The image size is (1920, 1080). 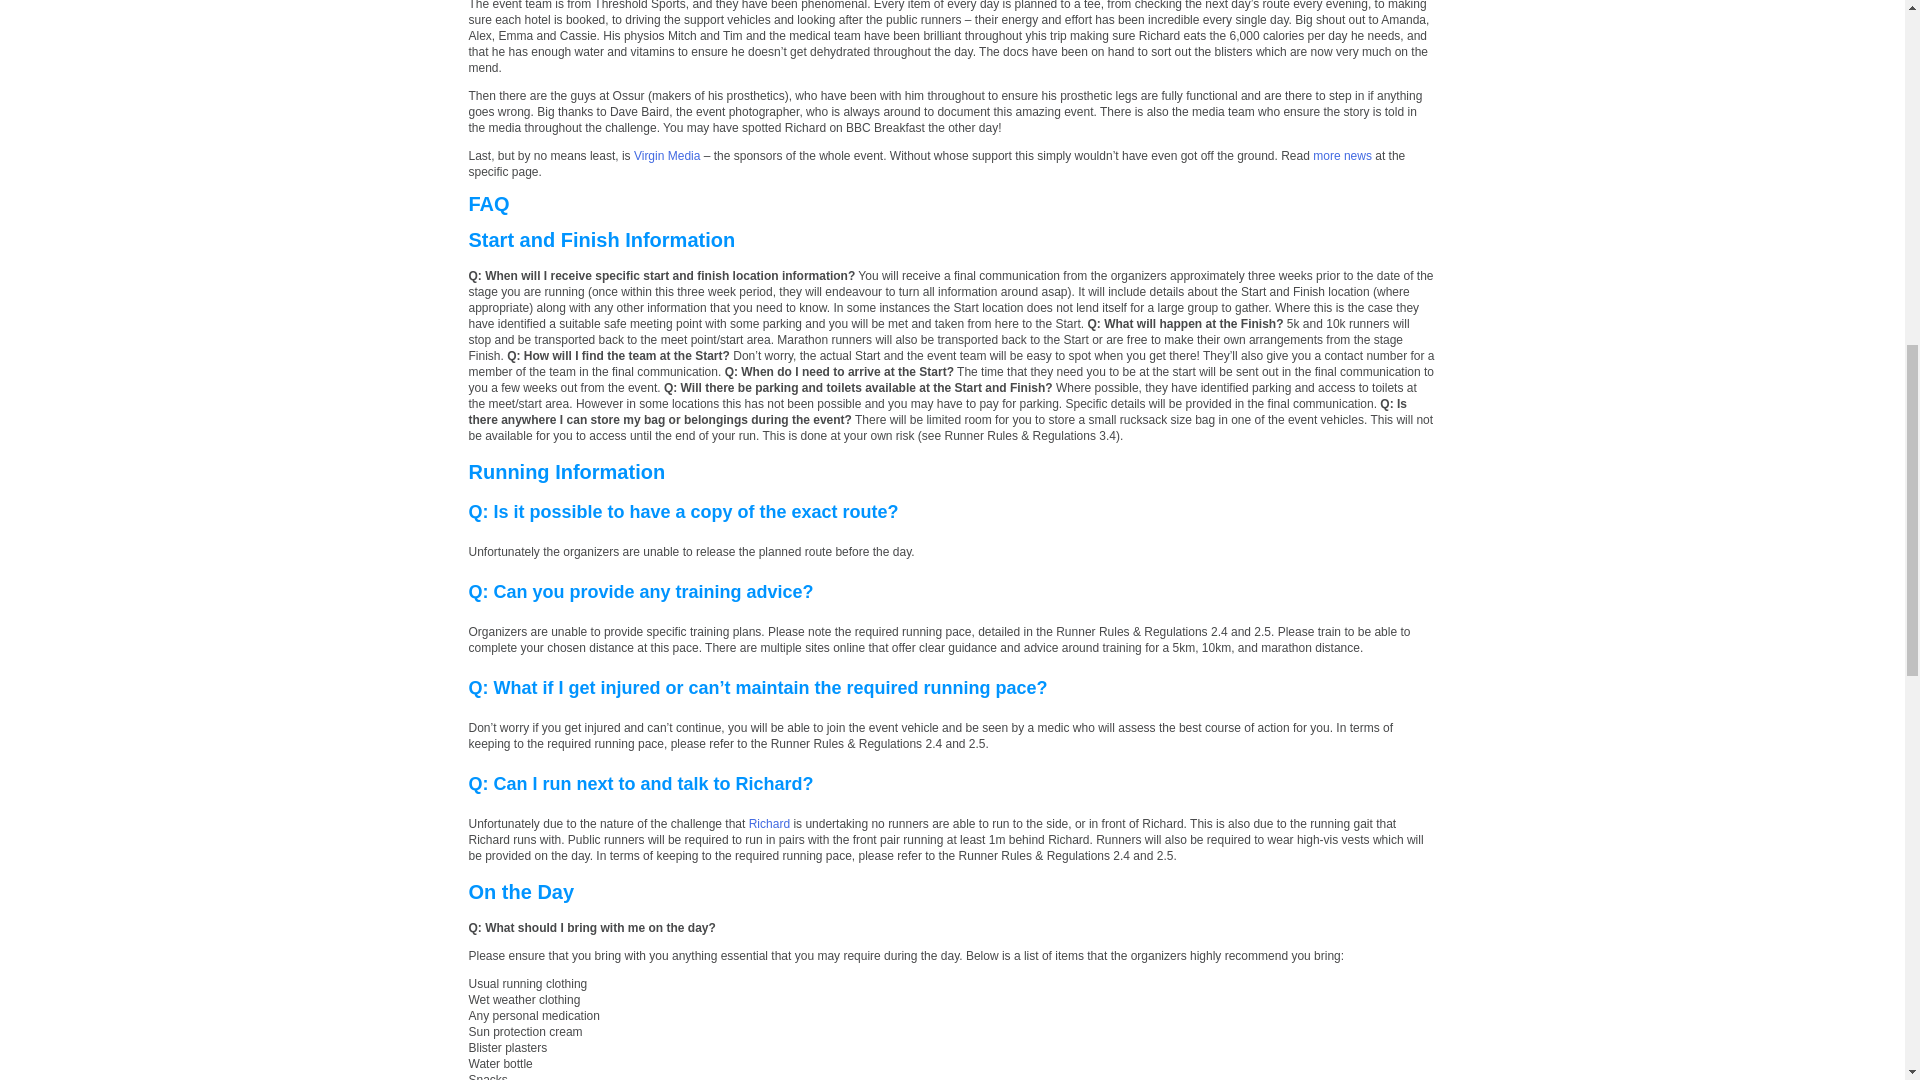 I want to click on Virgin Media, so click(x=666, y=156).